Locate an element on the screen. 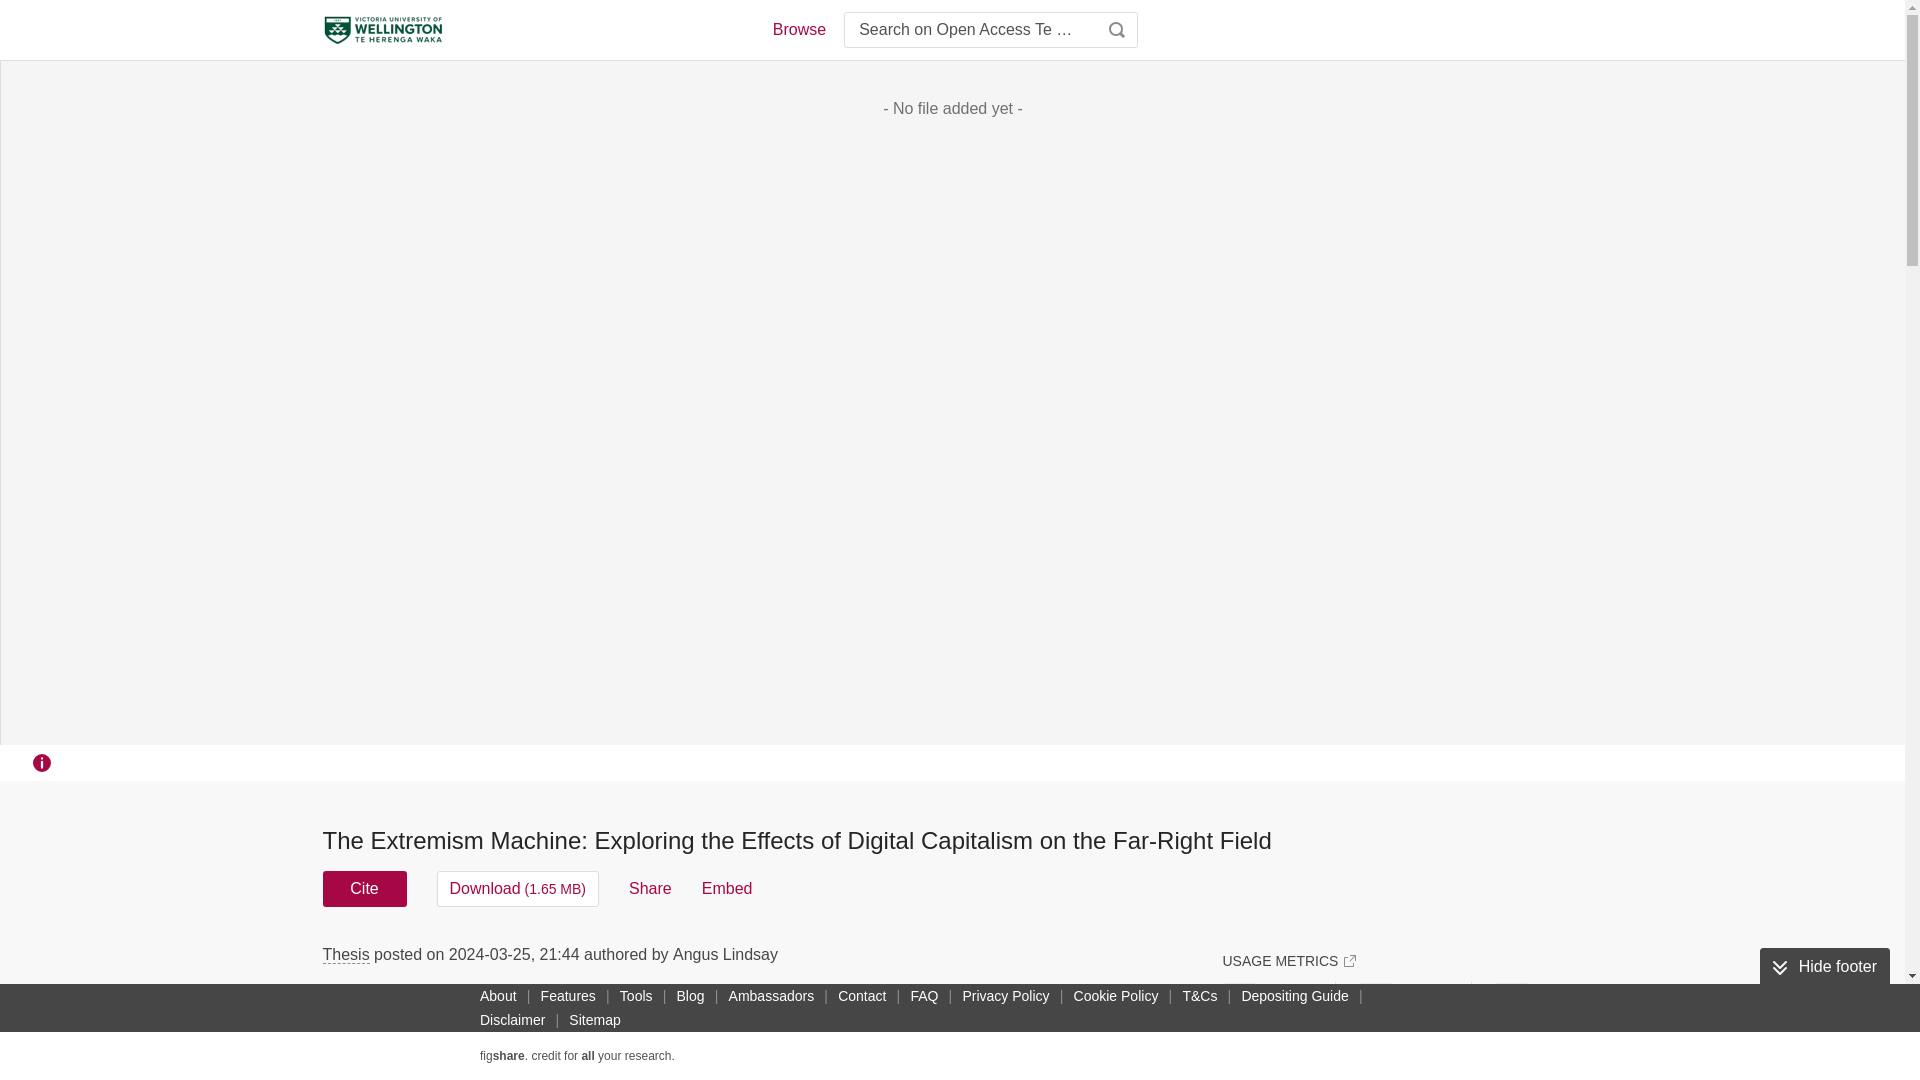 The image size is (1920, 1080). Embed is located at coordinates (727, 888).